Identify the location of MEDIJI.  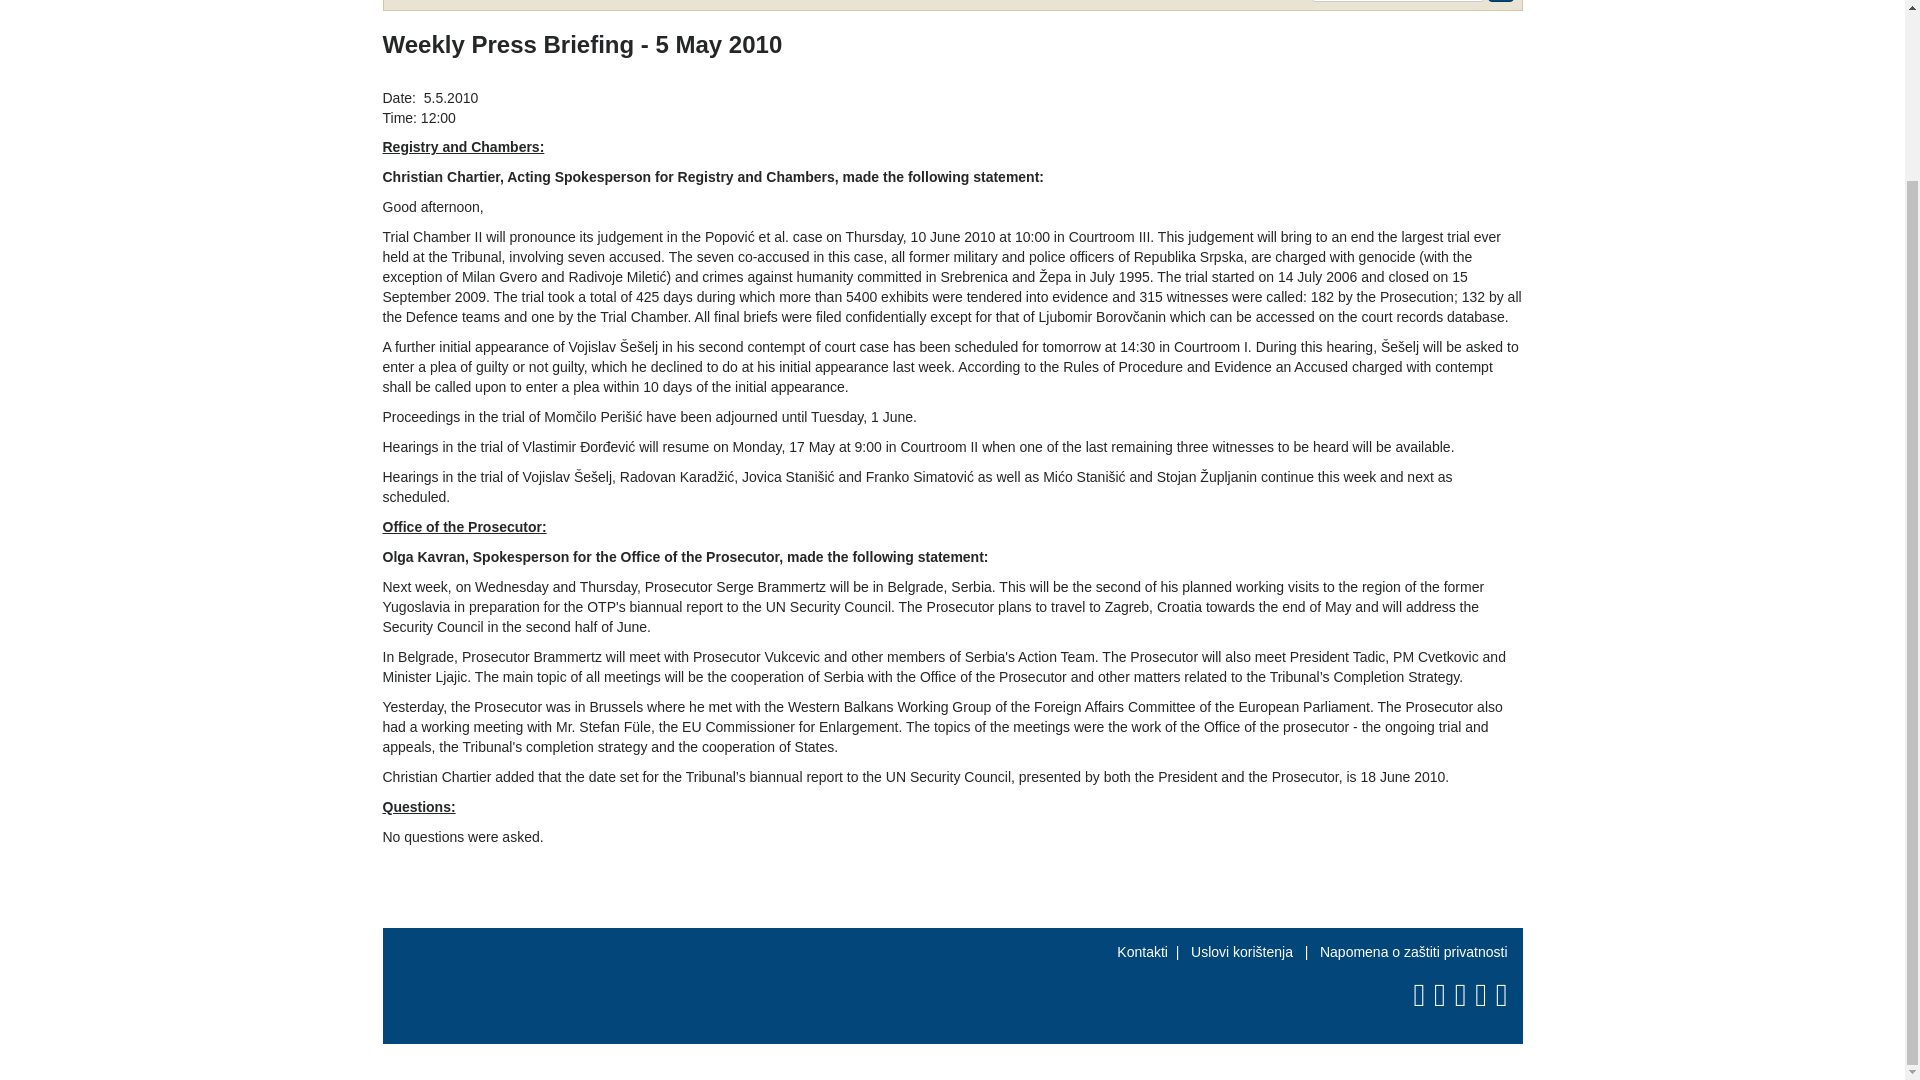
(720, 3).